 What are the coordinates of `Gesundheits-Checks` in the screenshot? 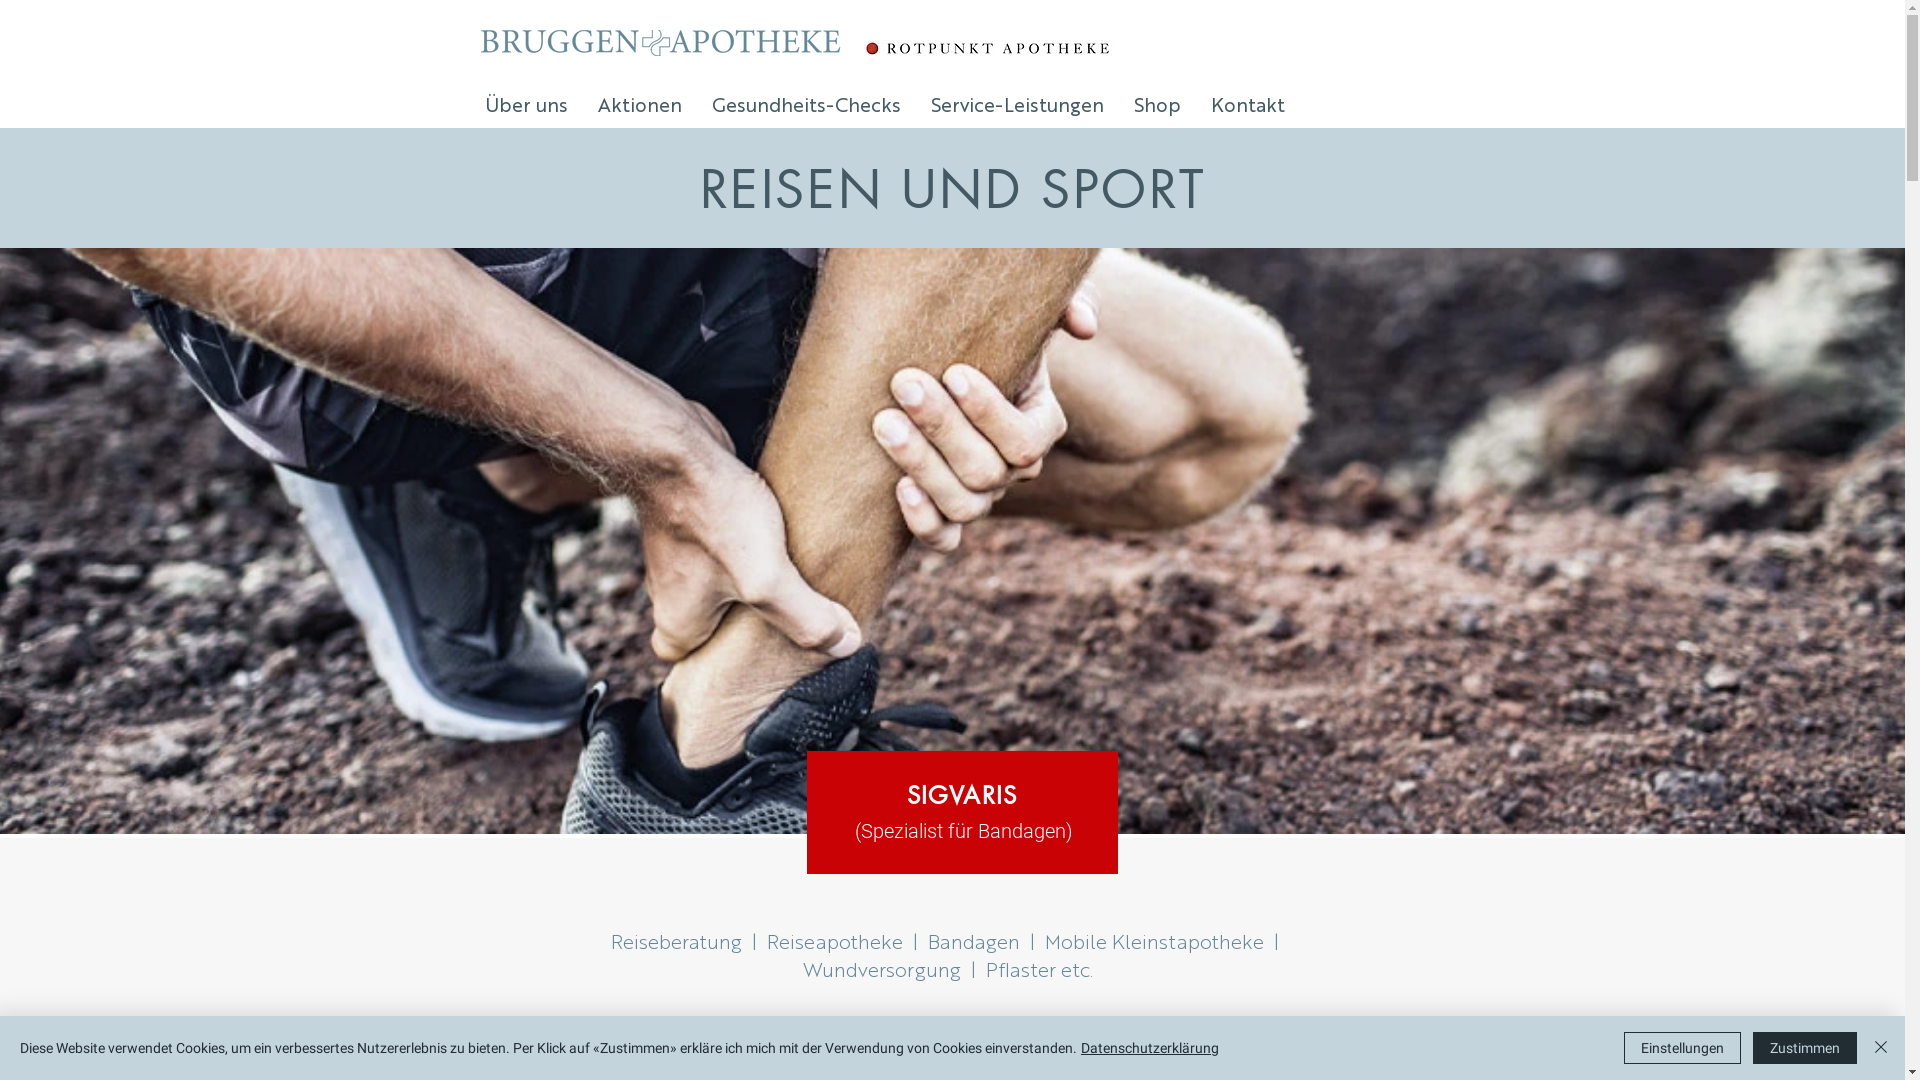 It's located at (806, 104).